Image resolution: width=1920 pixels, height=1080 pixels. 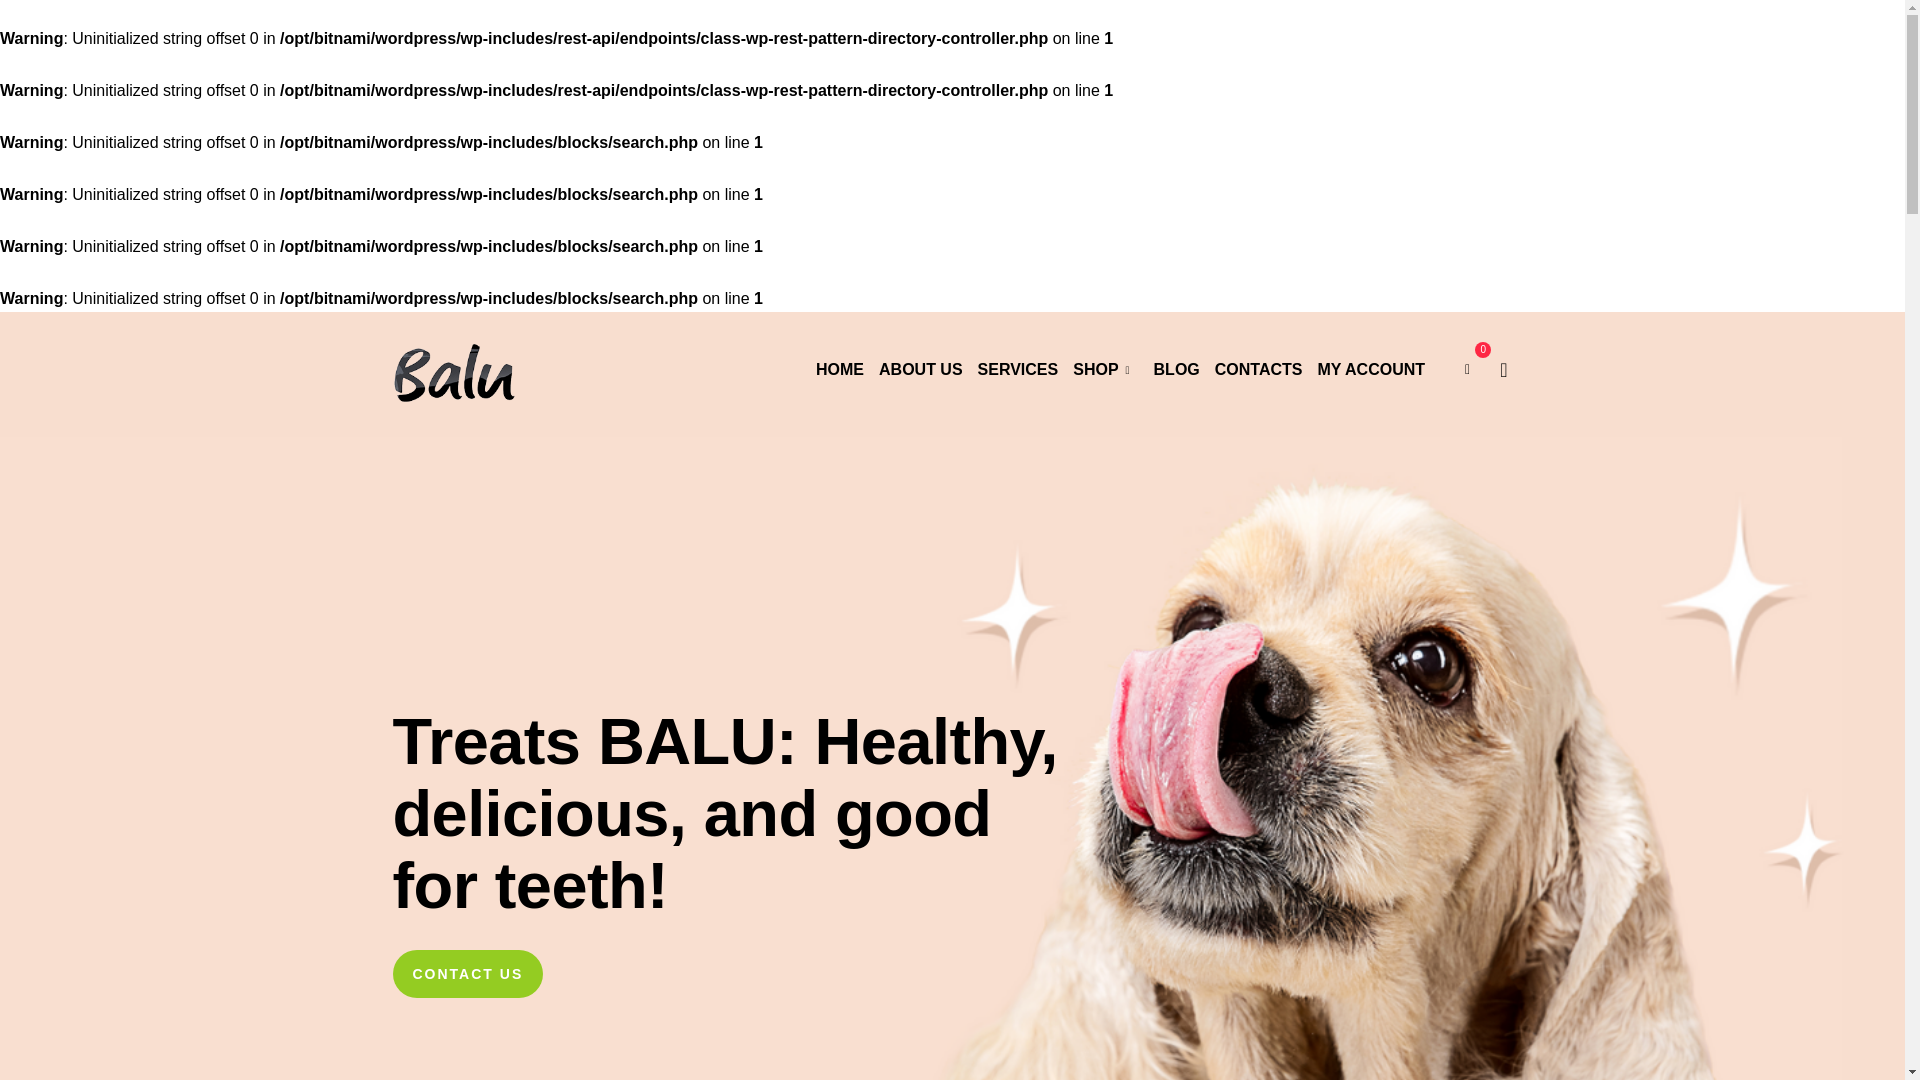 I want to click on BLOG, so click(x=1176, y=370).